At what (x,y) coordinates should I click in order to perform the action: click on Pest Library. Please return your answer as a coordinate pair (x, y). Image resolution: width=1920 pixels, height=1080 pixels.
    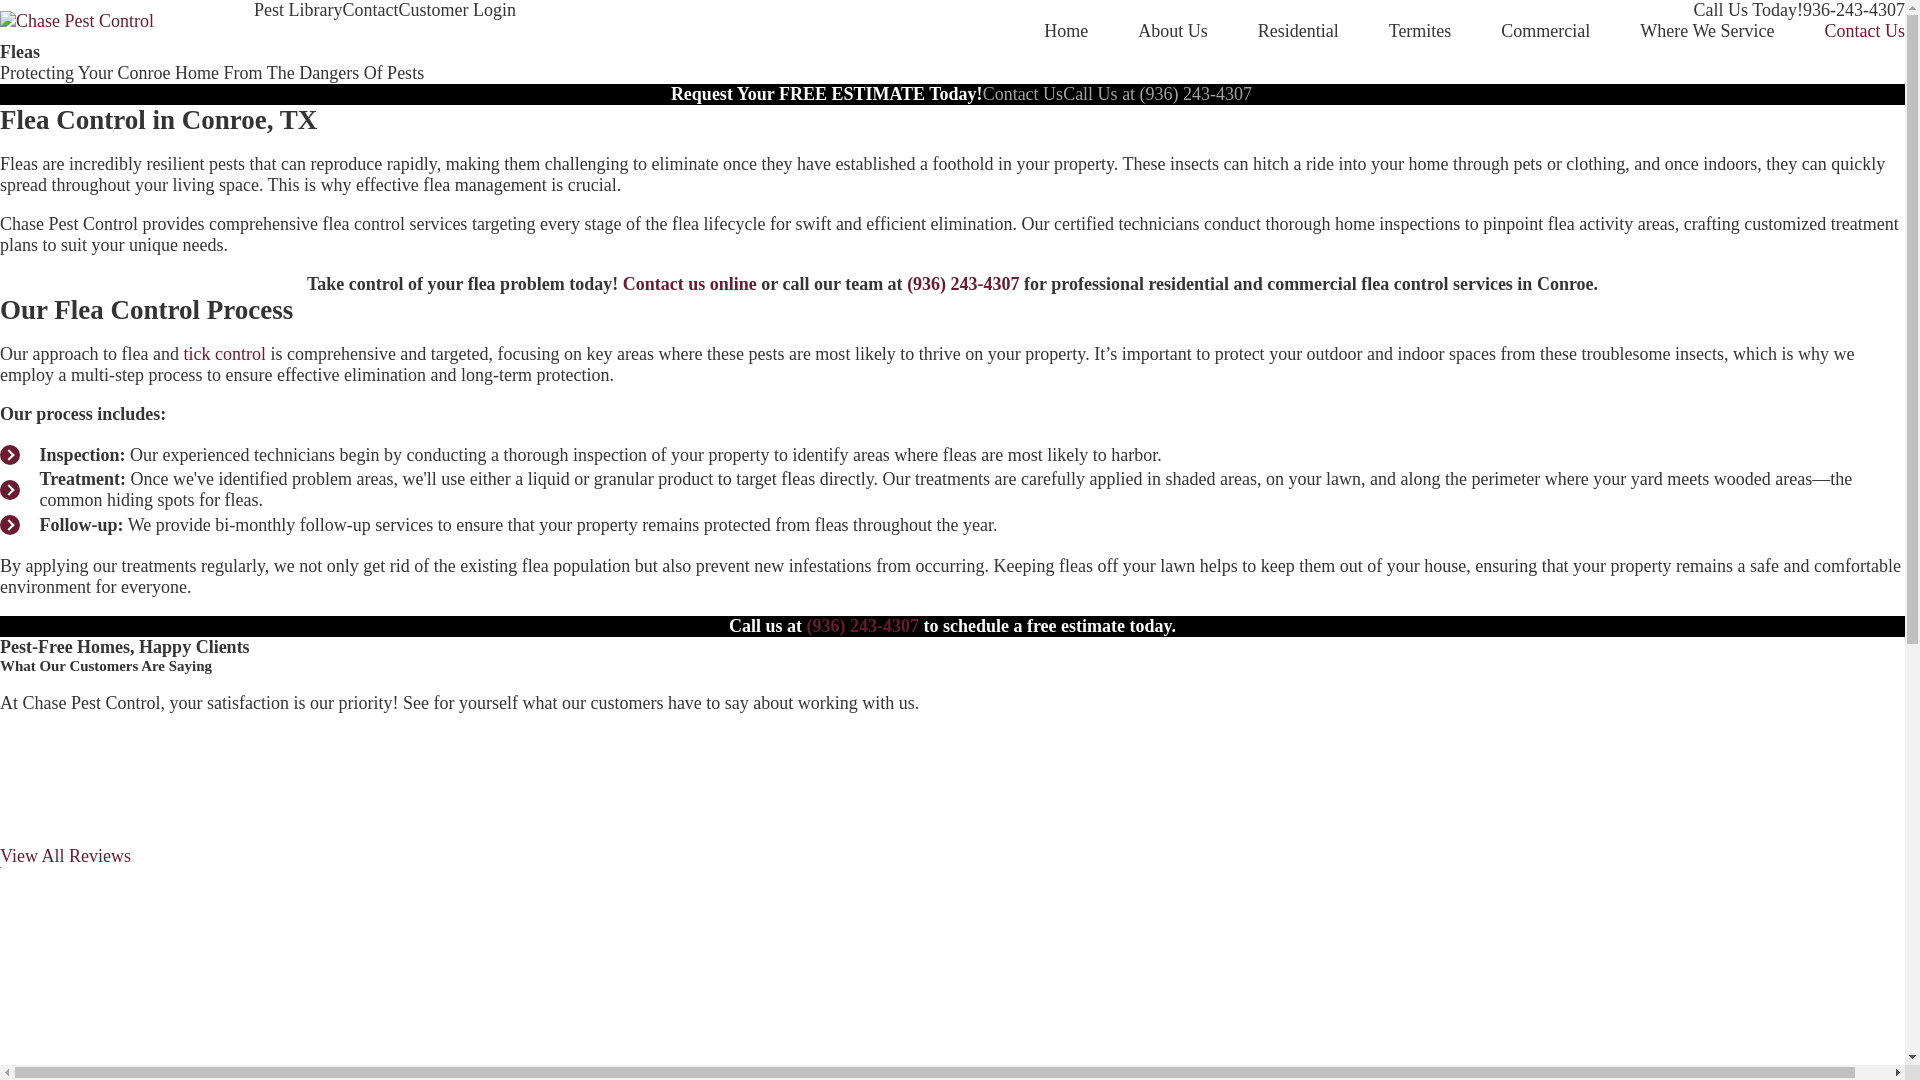
    Looking at the image, I should click on (297, 10).